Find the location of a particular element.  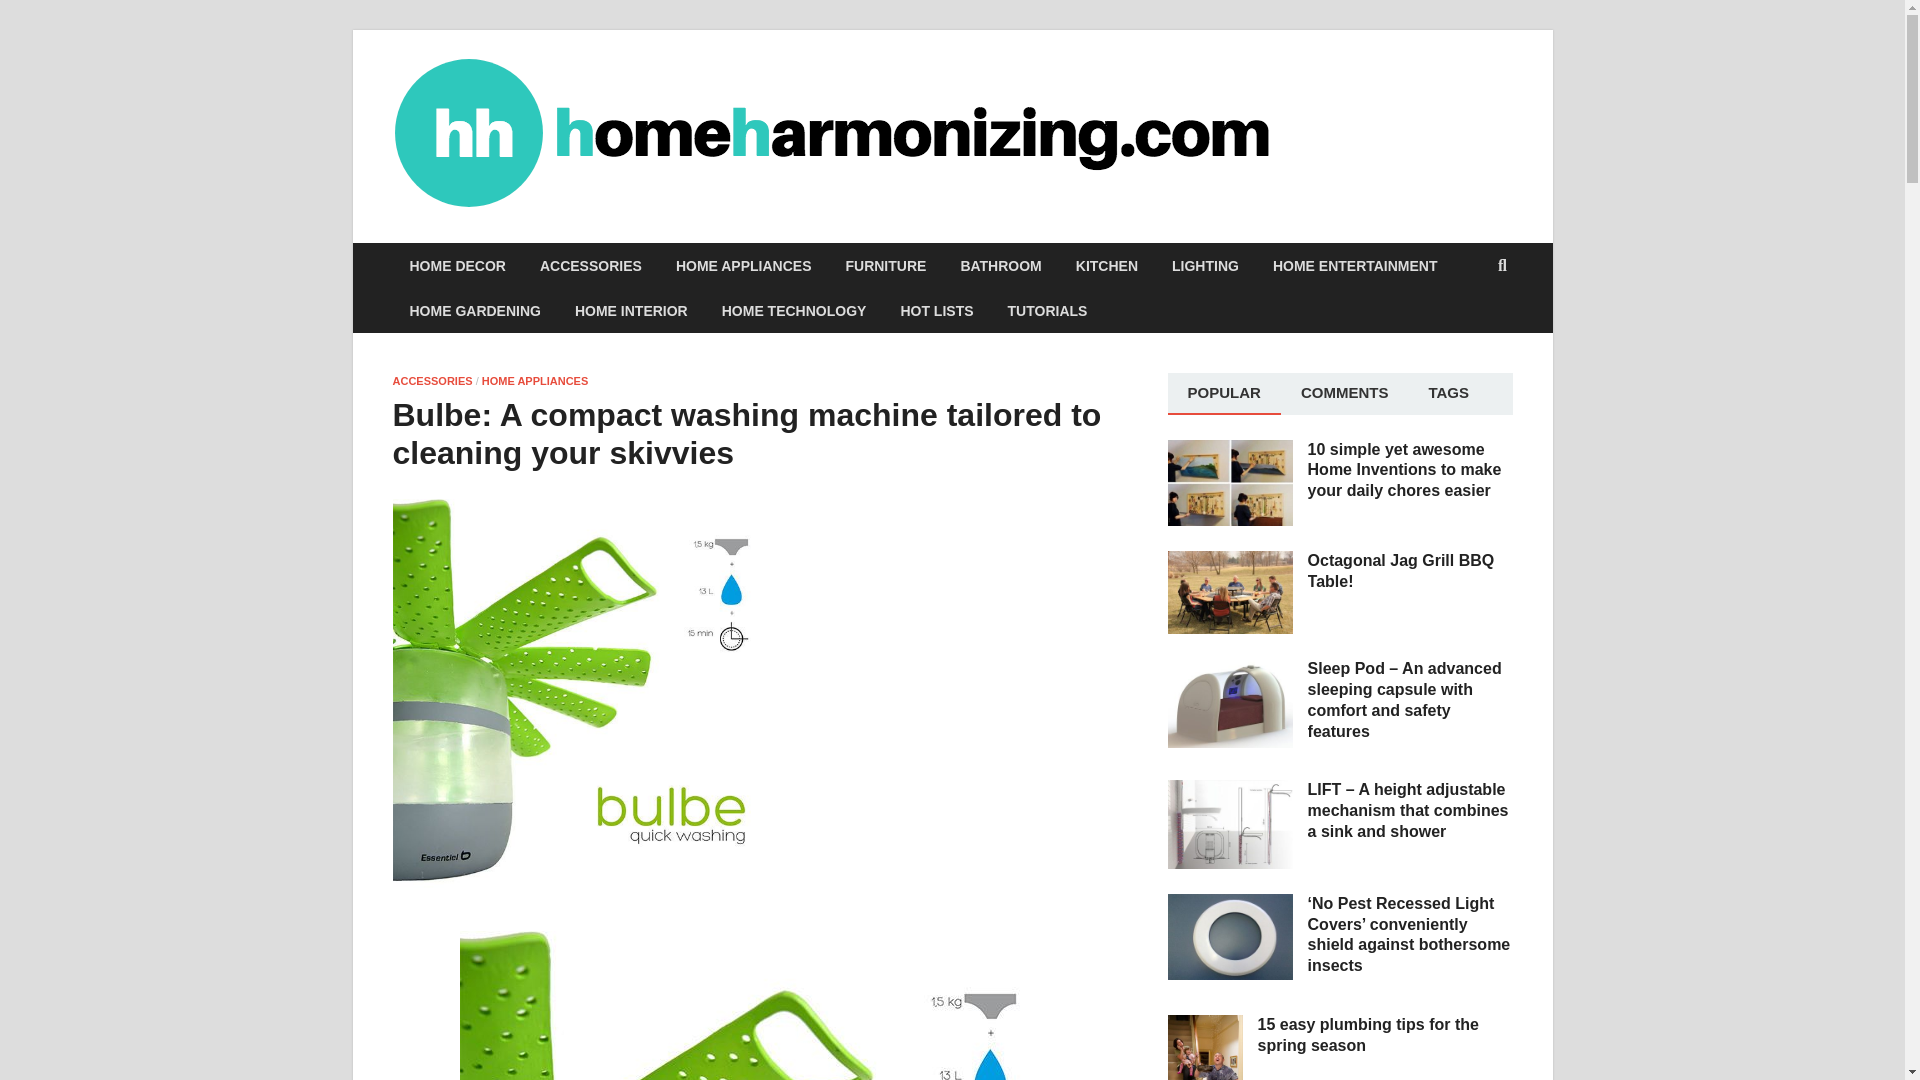

HOME TECHNOLOGY is located at coordinates (794, 310).